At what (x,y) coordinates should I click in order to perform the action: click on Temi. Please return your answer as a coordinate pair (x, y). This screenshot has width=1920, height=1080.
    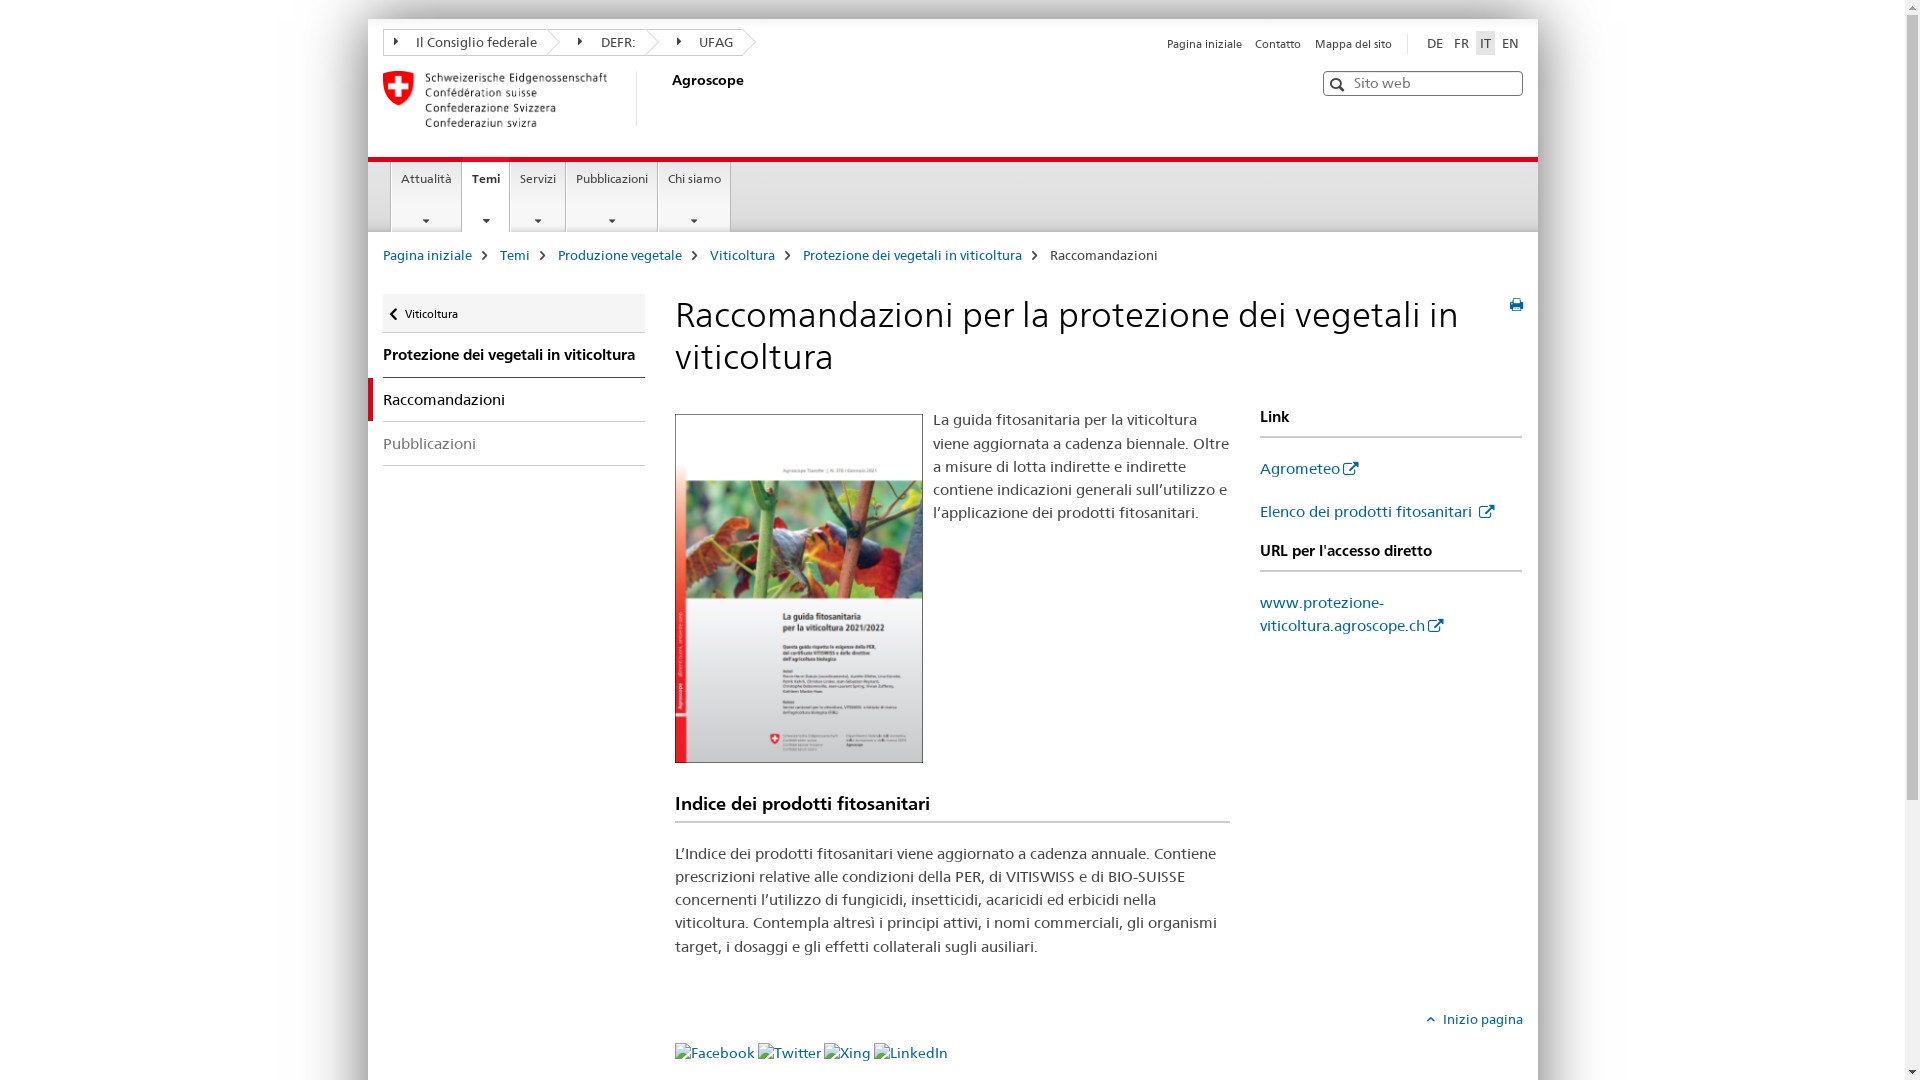
    Looking at the image, I should click on (515, 255).